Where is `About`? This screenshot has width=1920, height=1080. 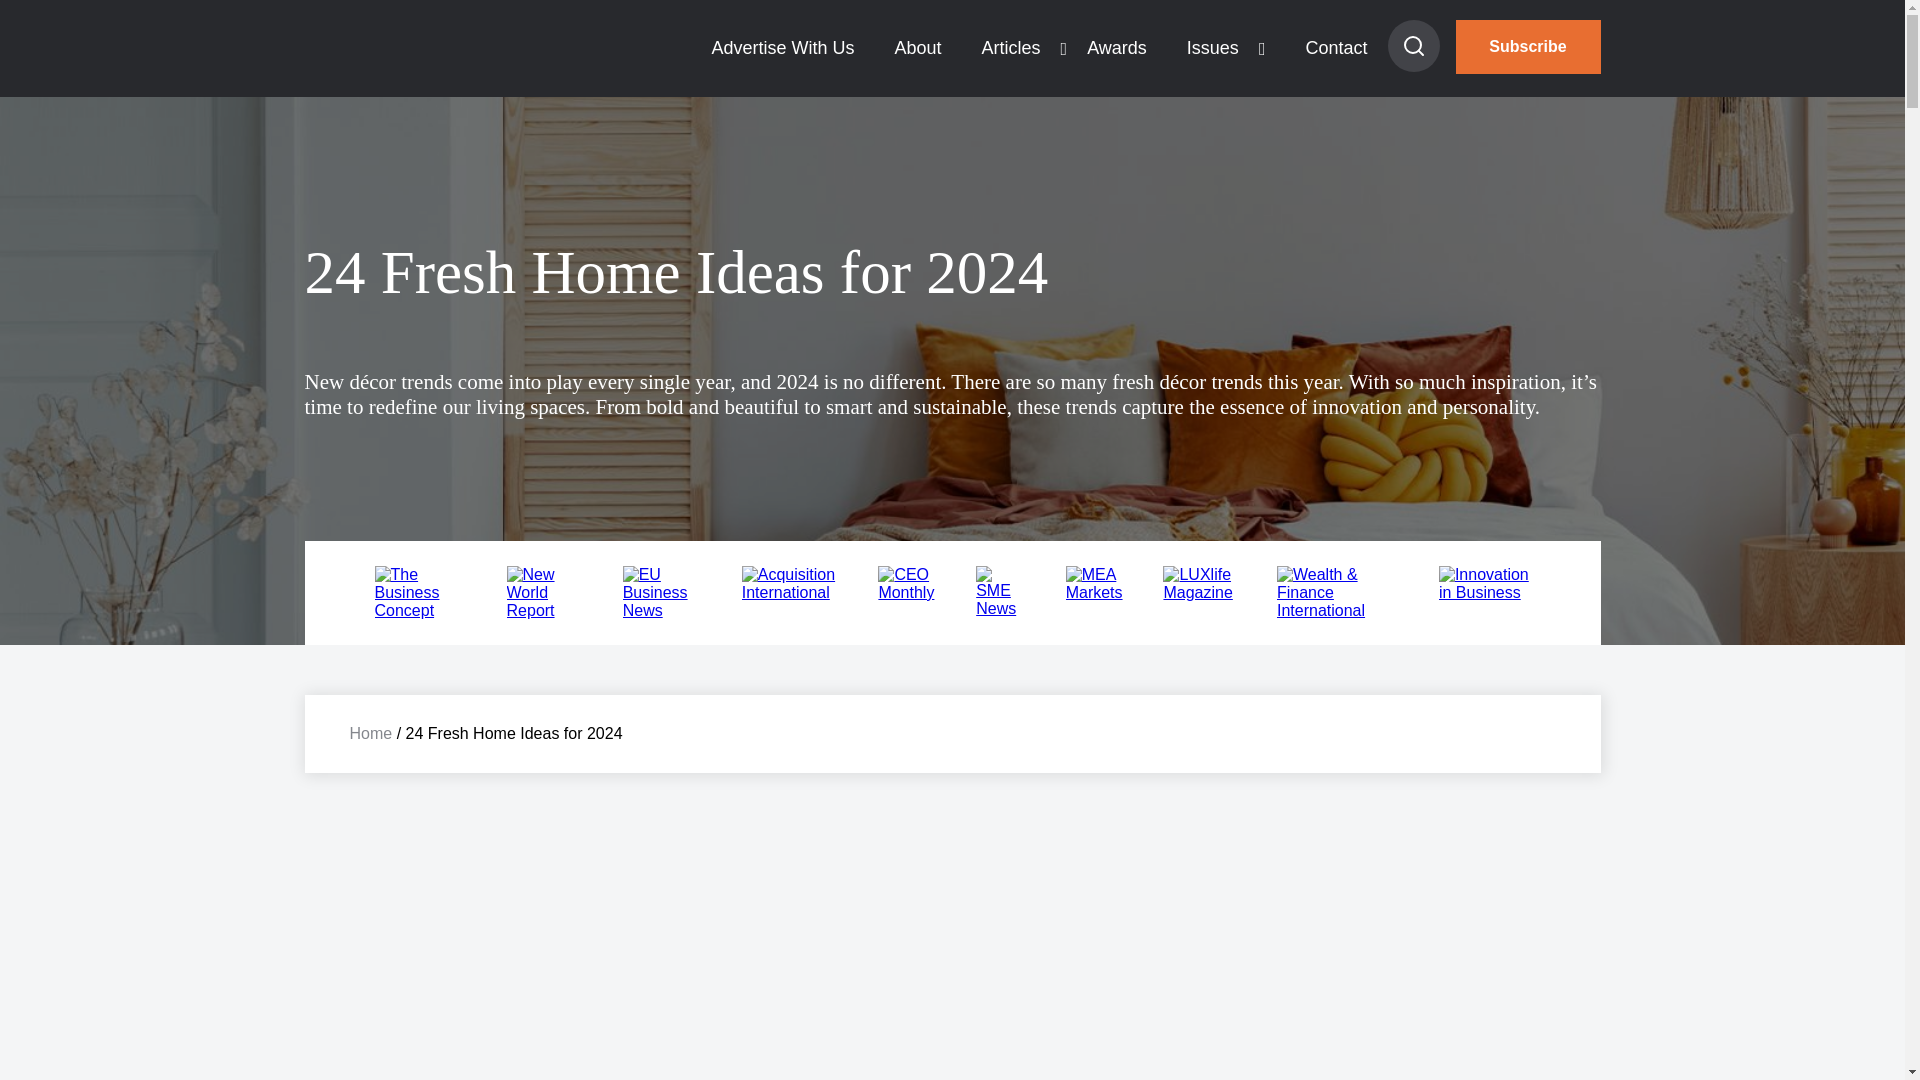 About is located at coordinates (917, 48).